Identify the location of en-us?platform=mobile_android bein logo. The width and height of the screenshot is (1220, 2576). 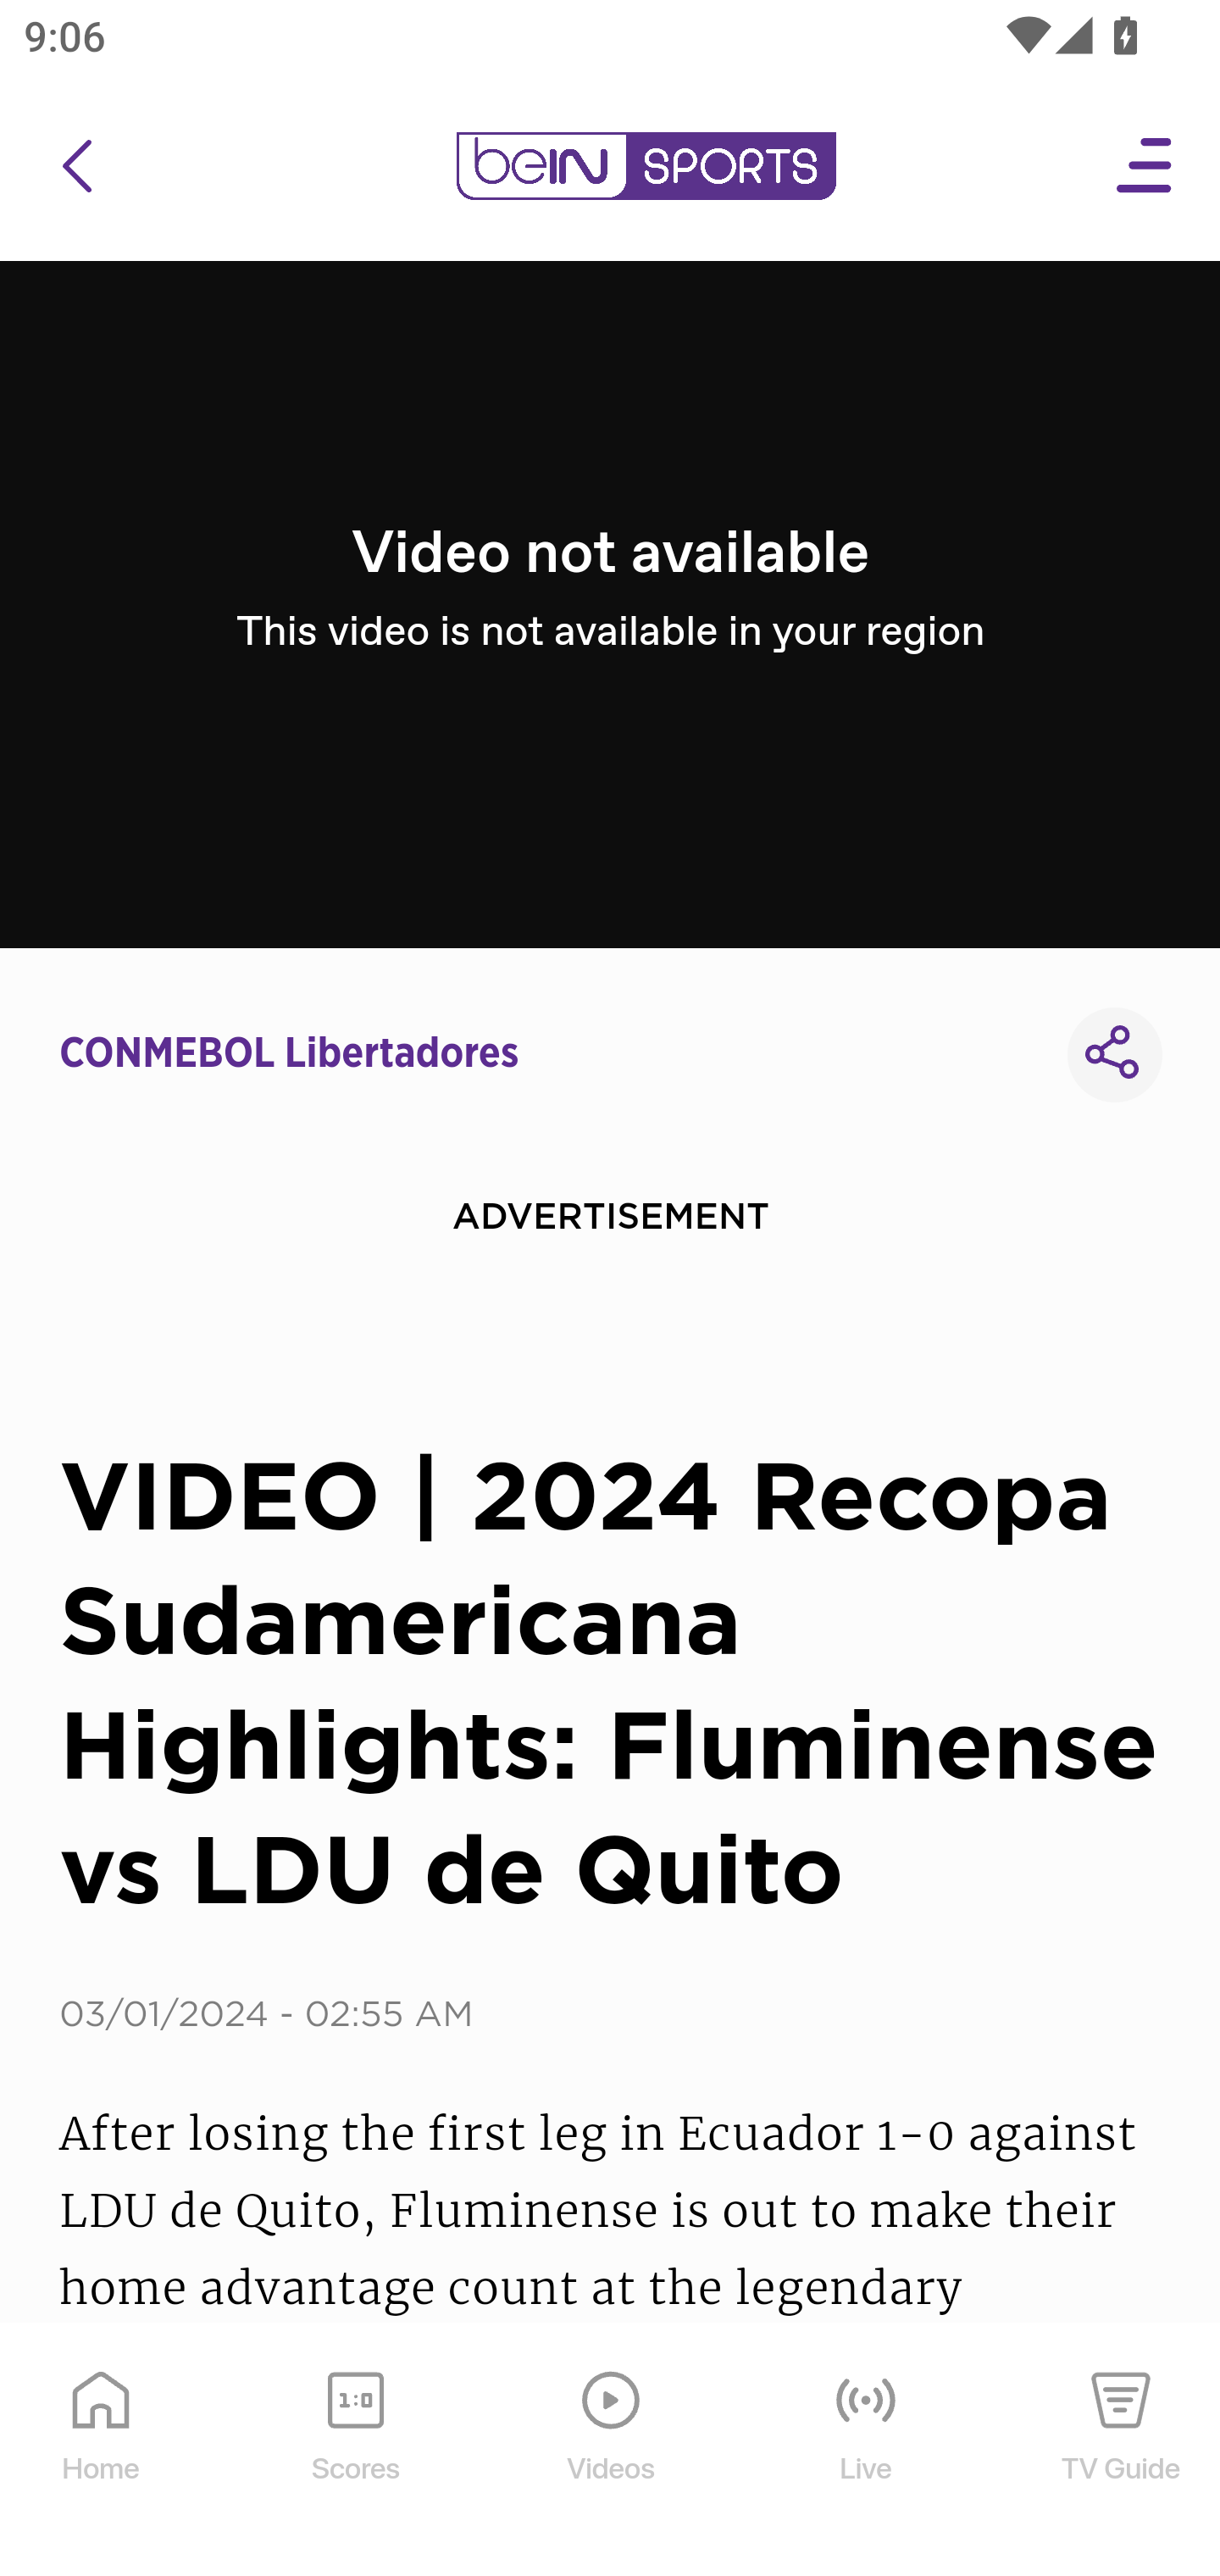
(646, 166).